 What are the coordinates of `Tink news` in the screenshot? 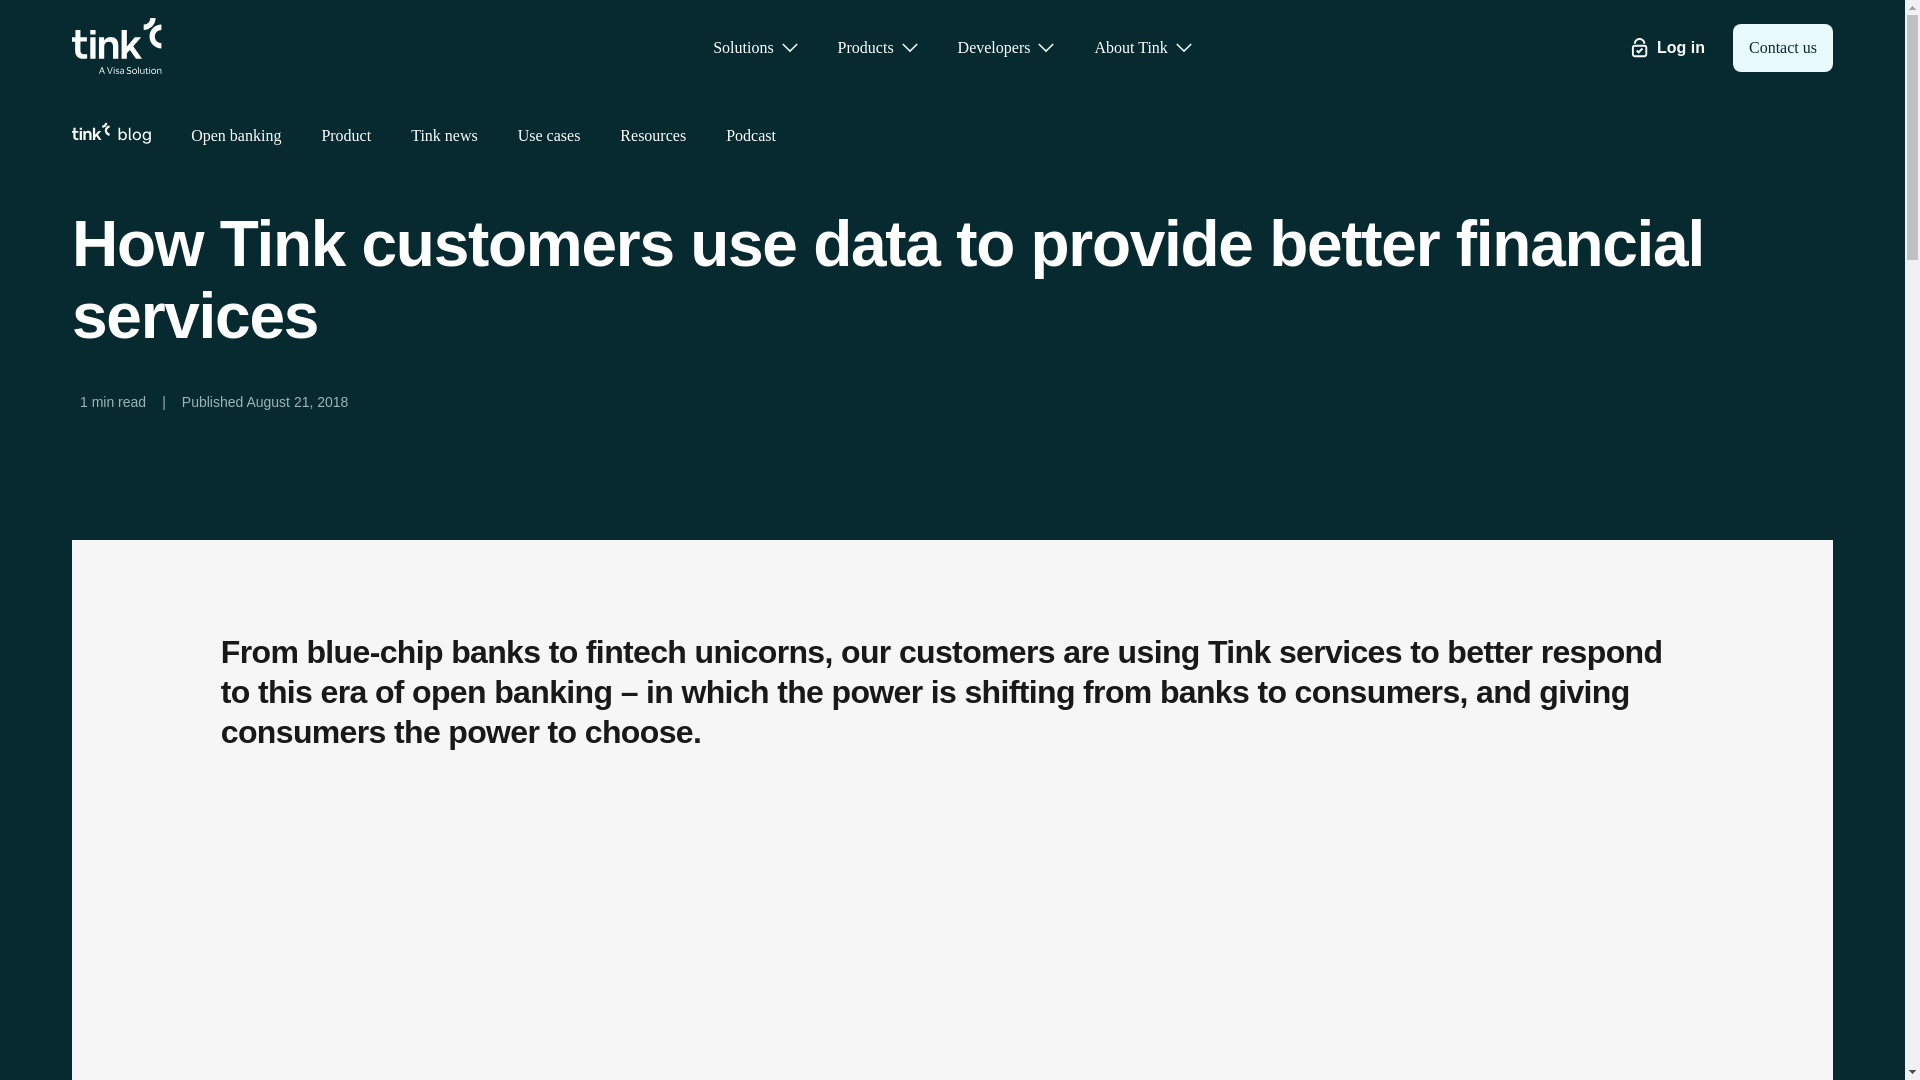 It's located at (444, 135).